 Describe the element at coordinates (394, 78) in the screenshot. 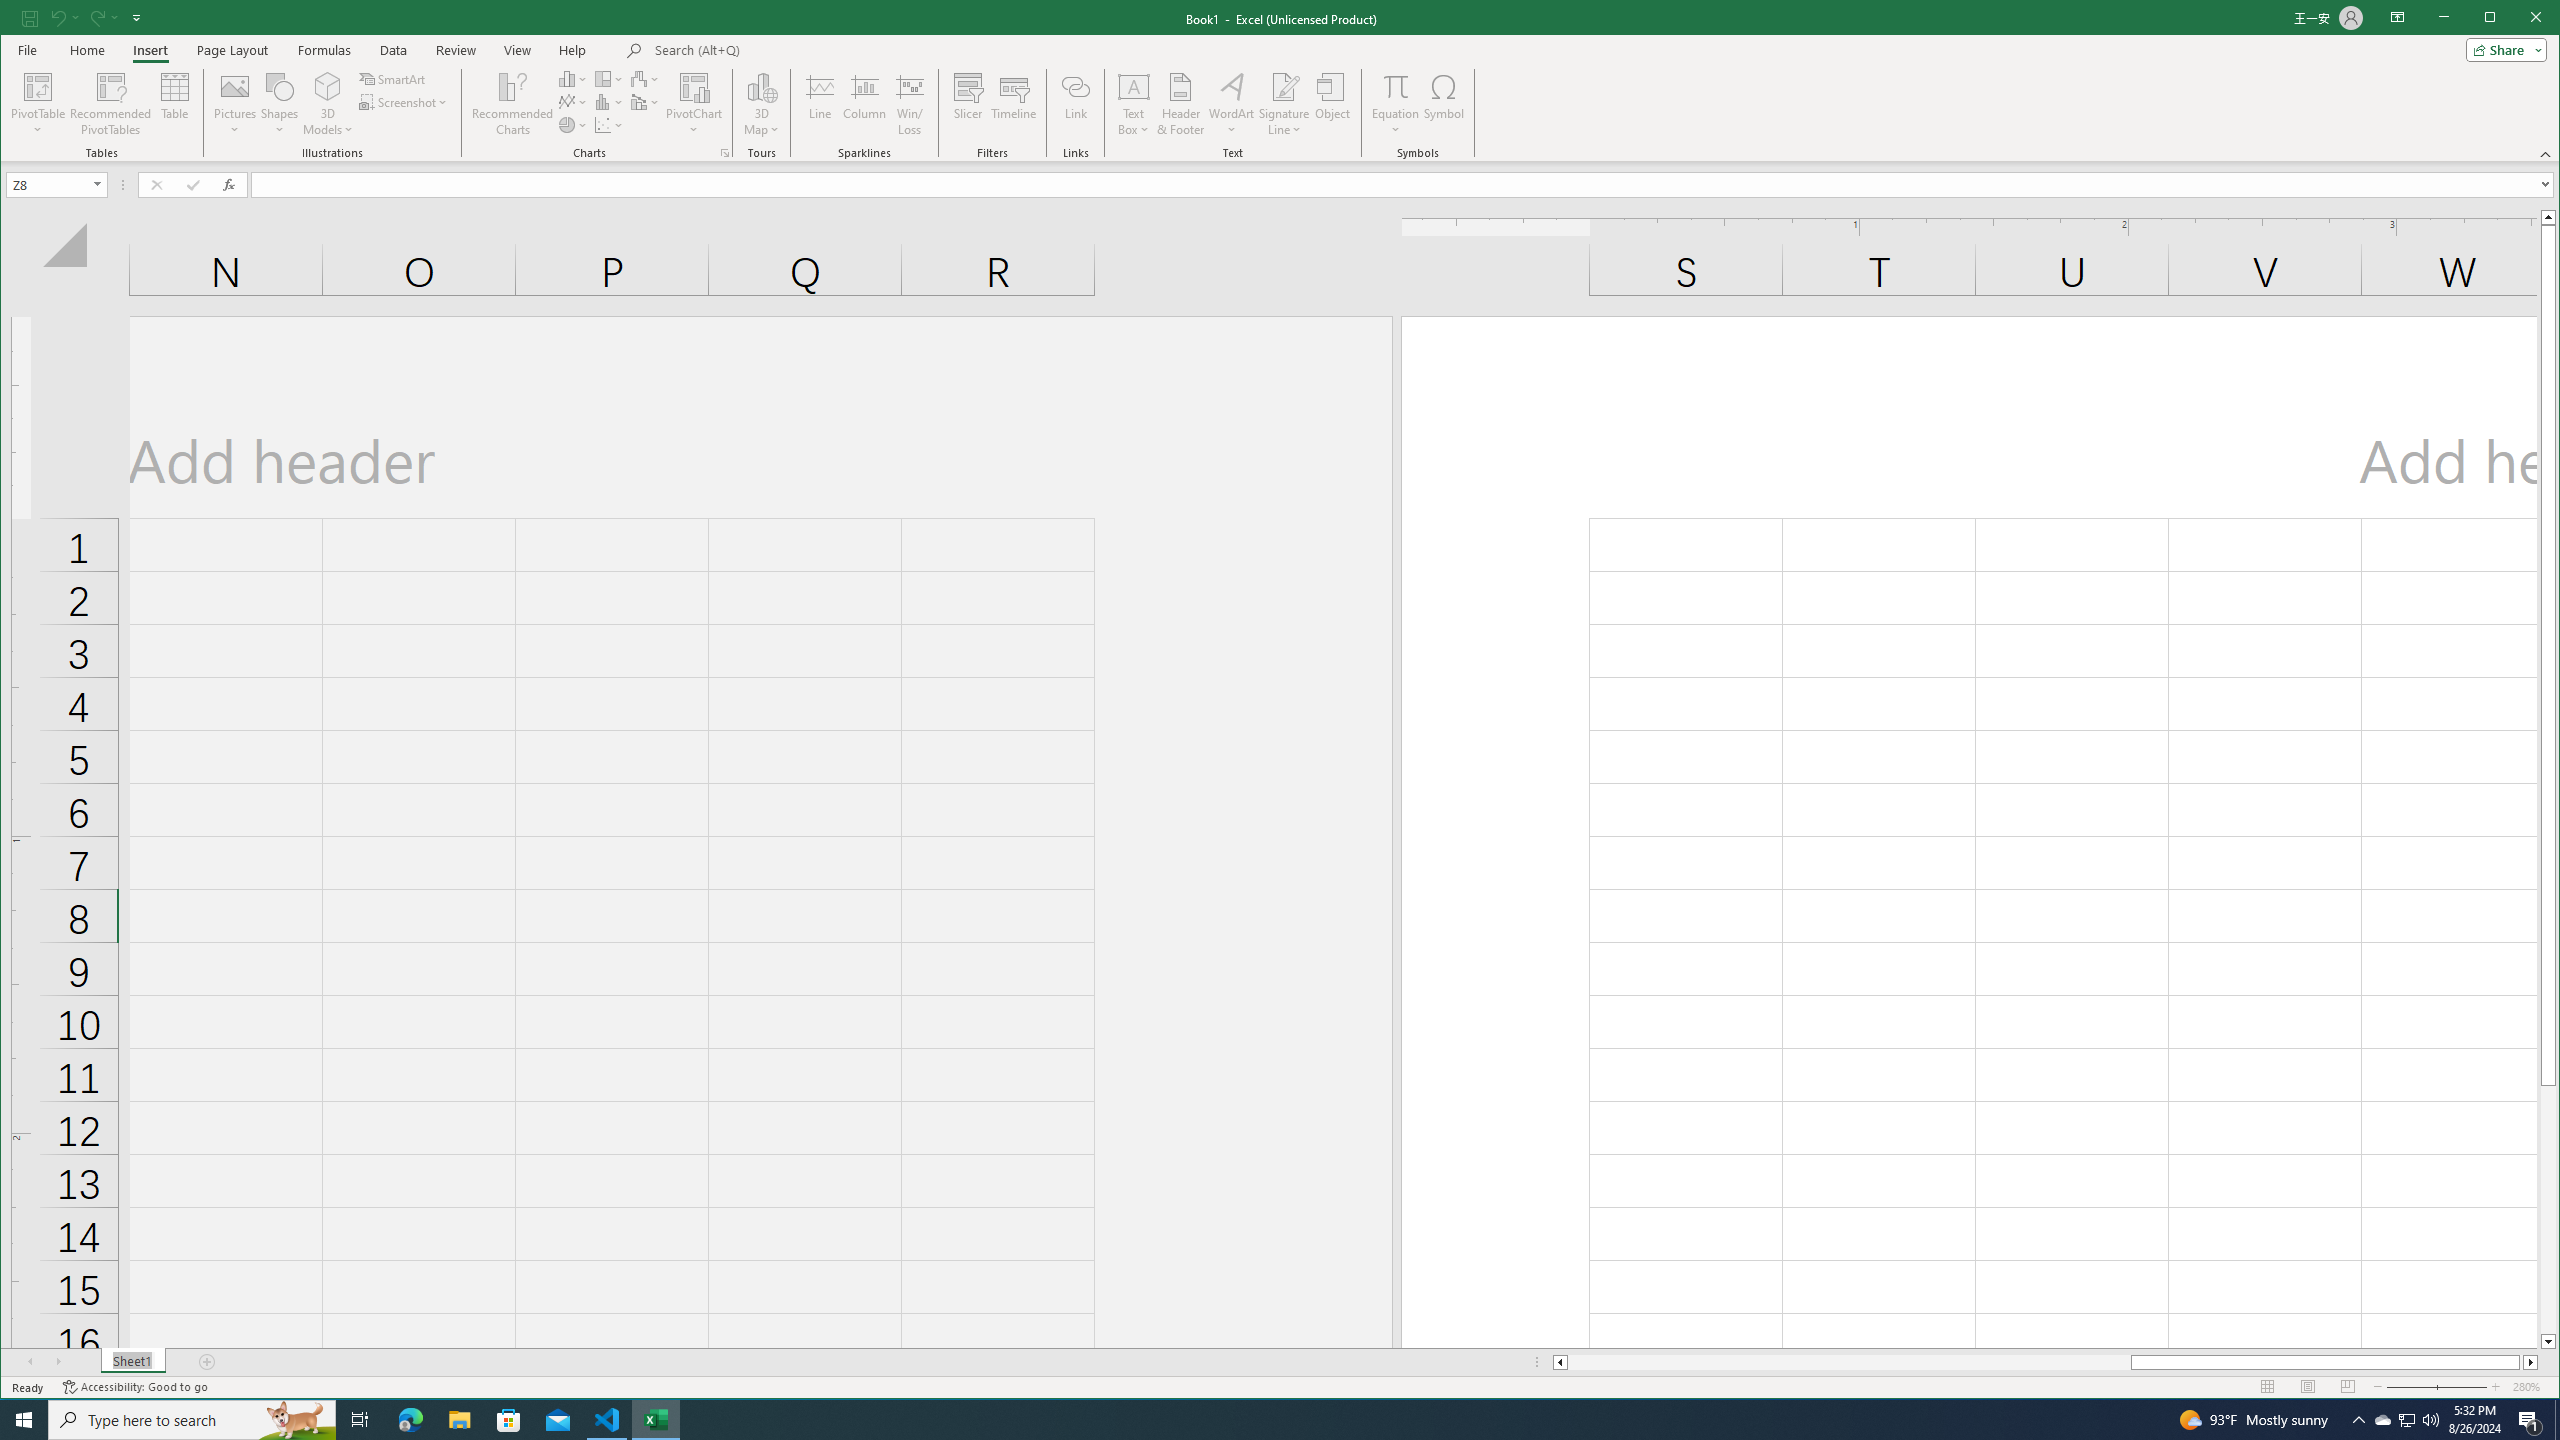

I see `SmartArt...` at that location.